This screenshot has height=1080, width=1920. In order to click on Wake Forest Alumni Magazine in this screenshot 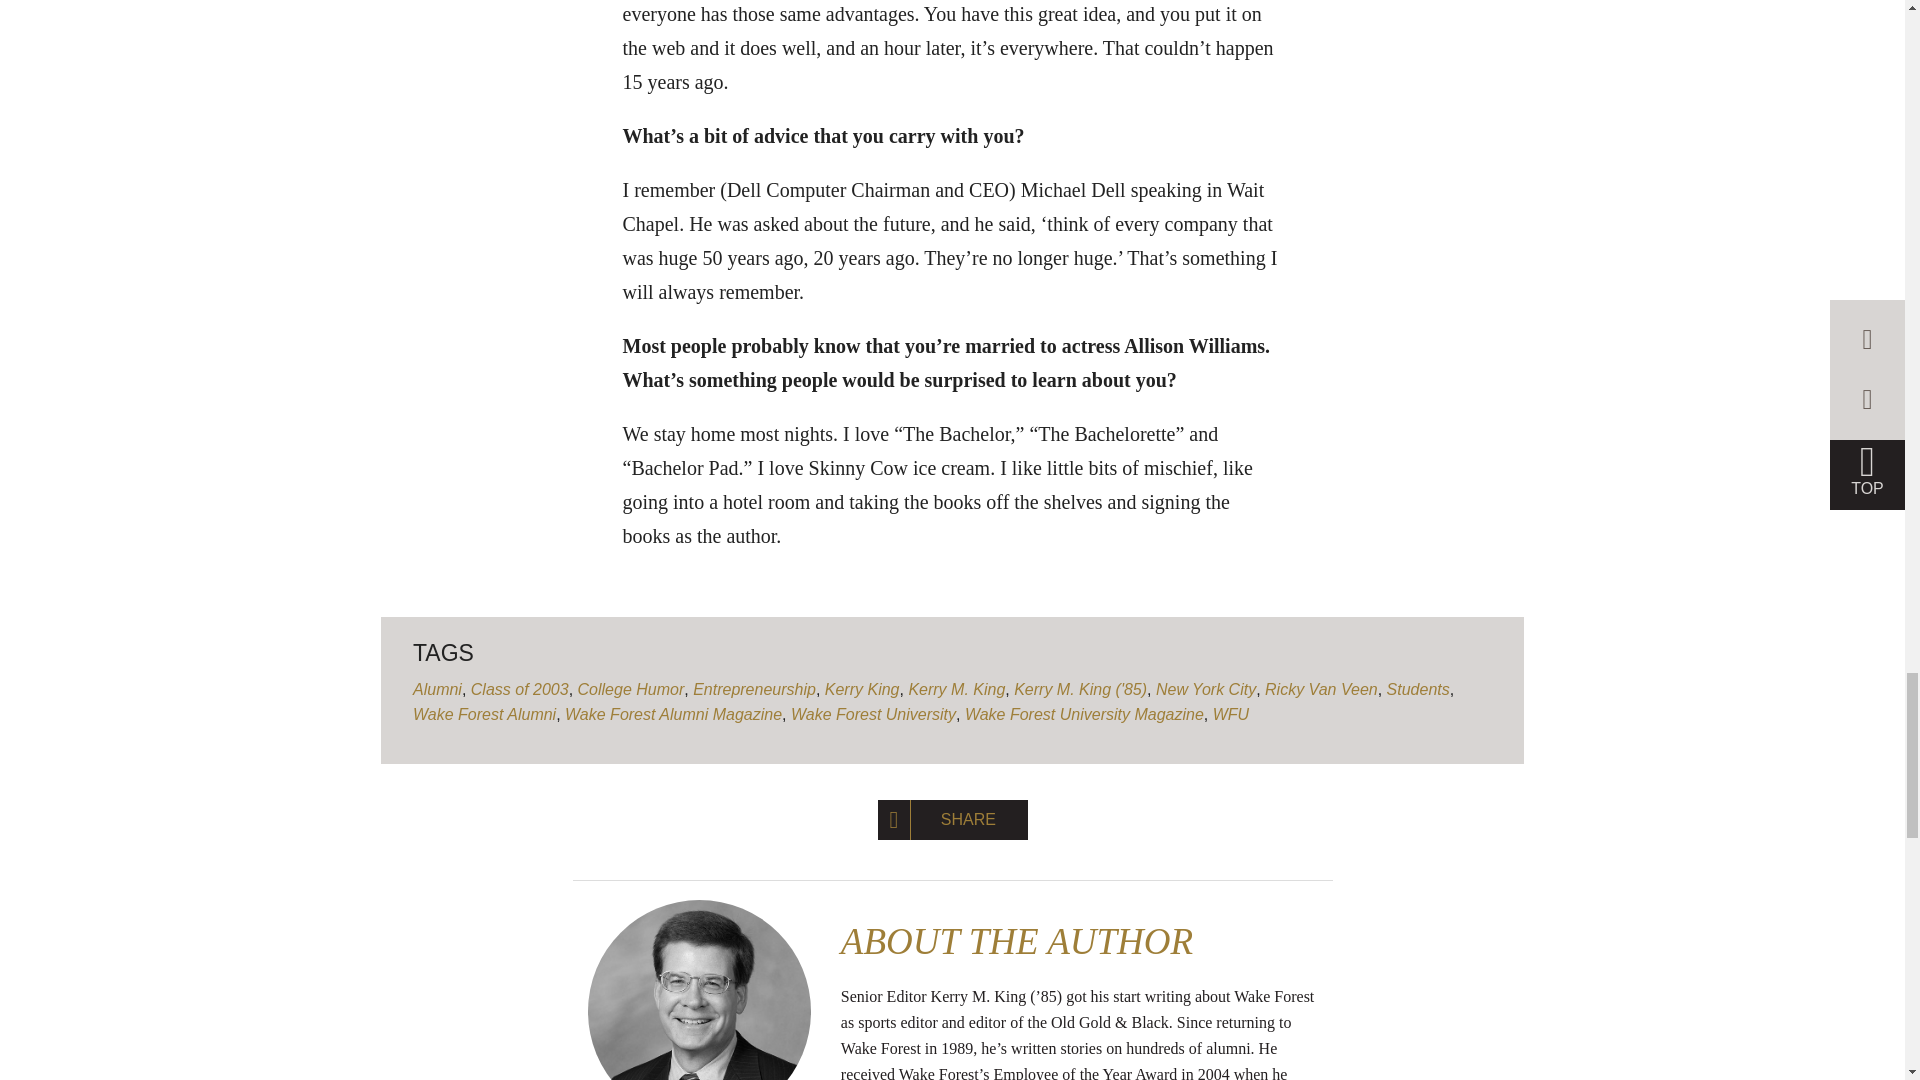, I will do `click(672, 714)`.